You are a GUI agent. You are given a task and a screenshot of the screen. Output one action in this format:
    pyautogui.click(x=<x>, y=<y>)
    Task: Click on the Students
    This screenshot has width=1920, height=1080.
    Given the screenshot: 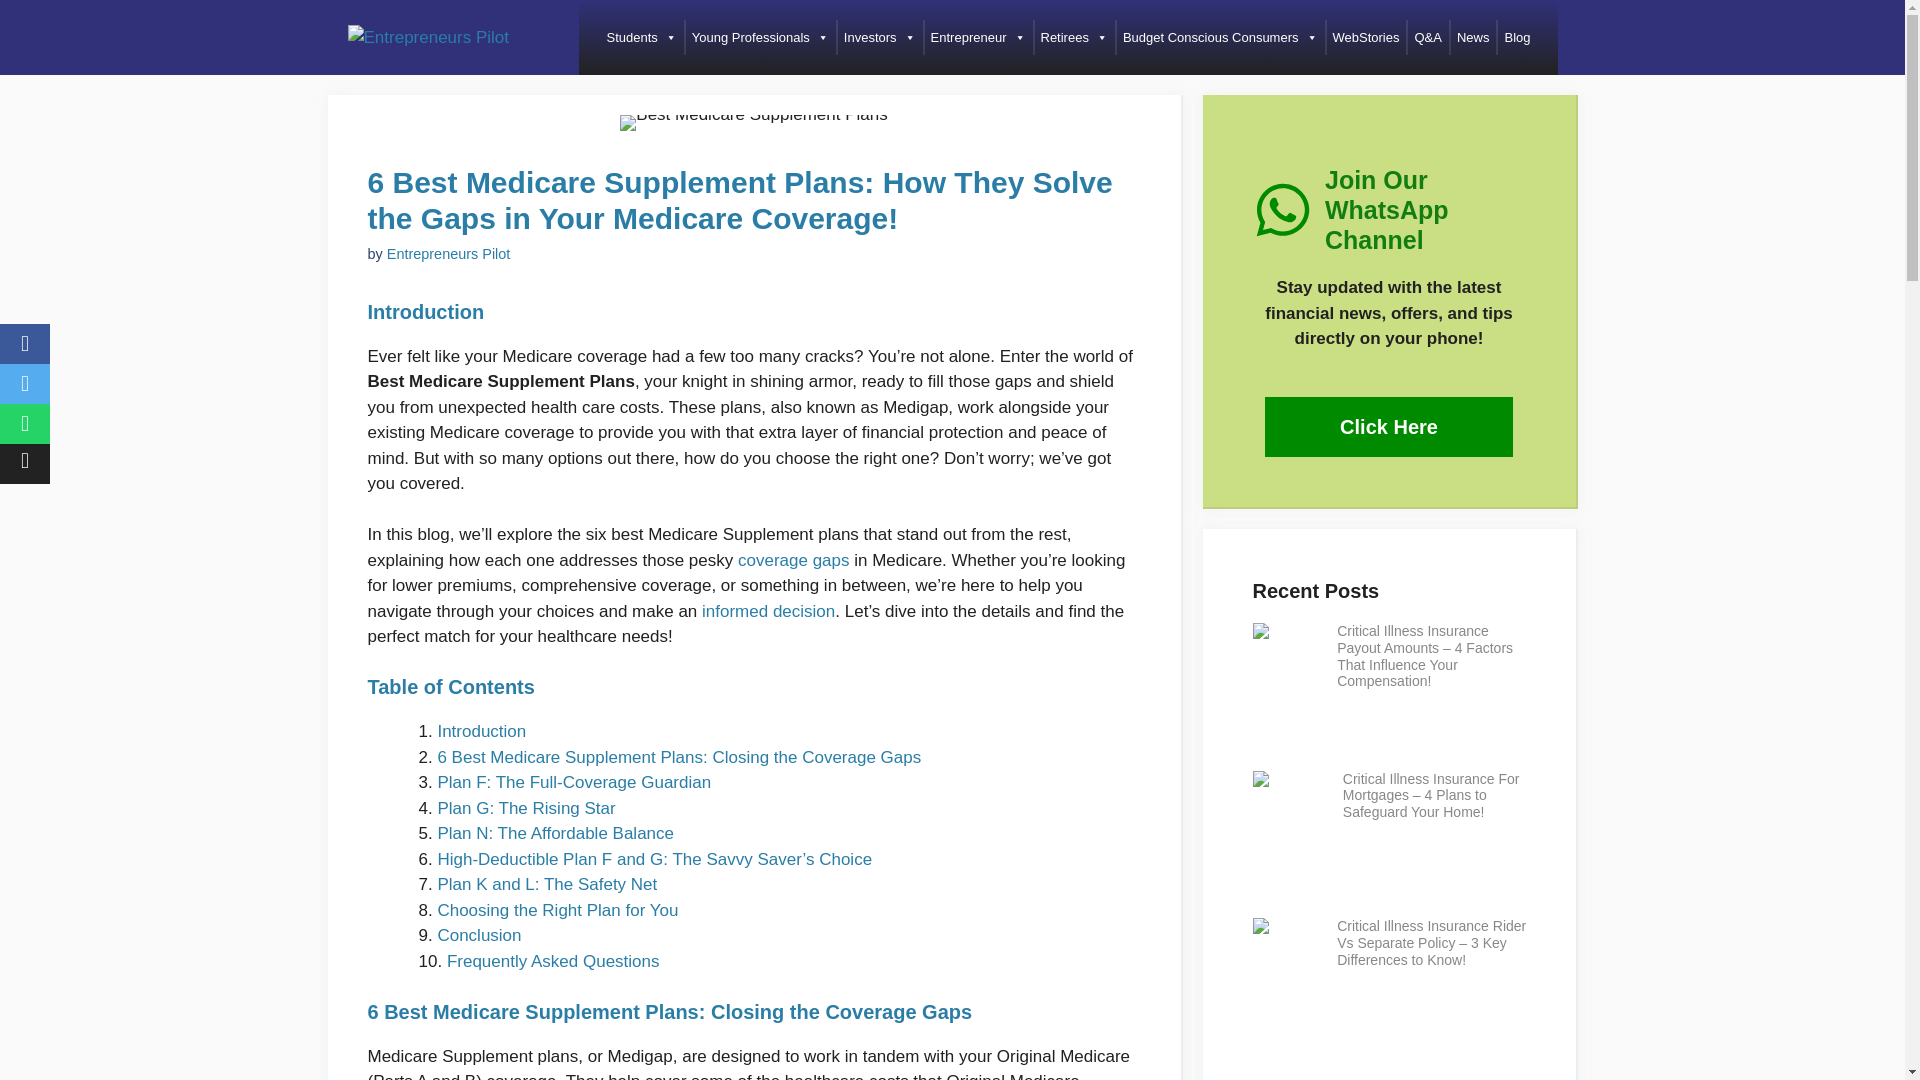 What is the action you would take?
    pyautogui.click(x=641, y=38)
    